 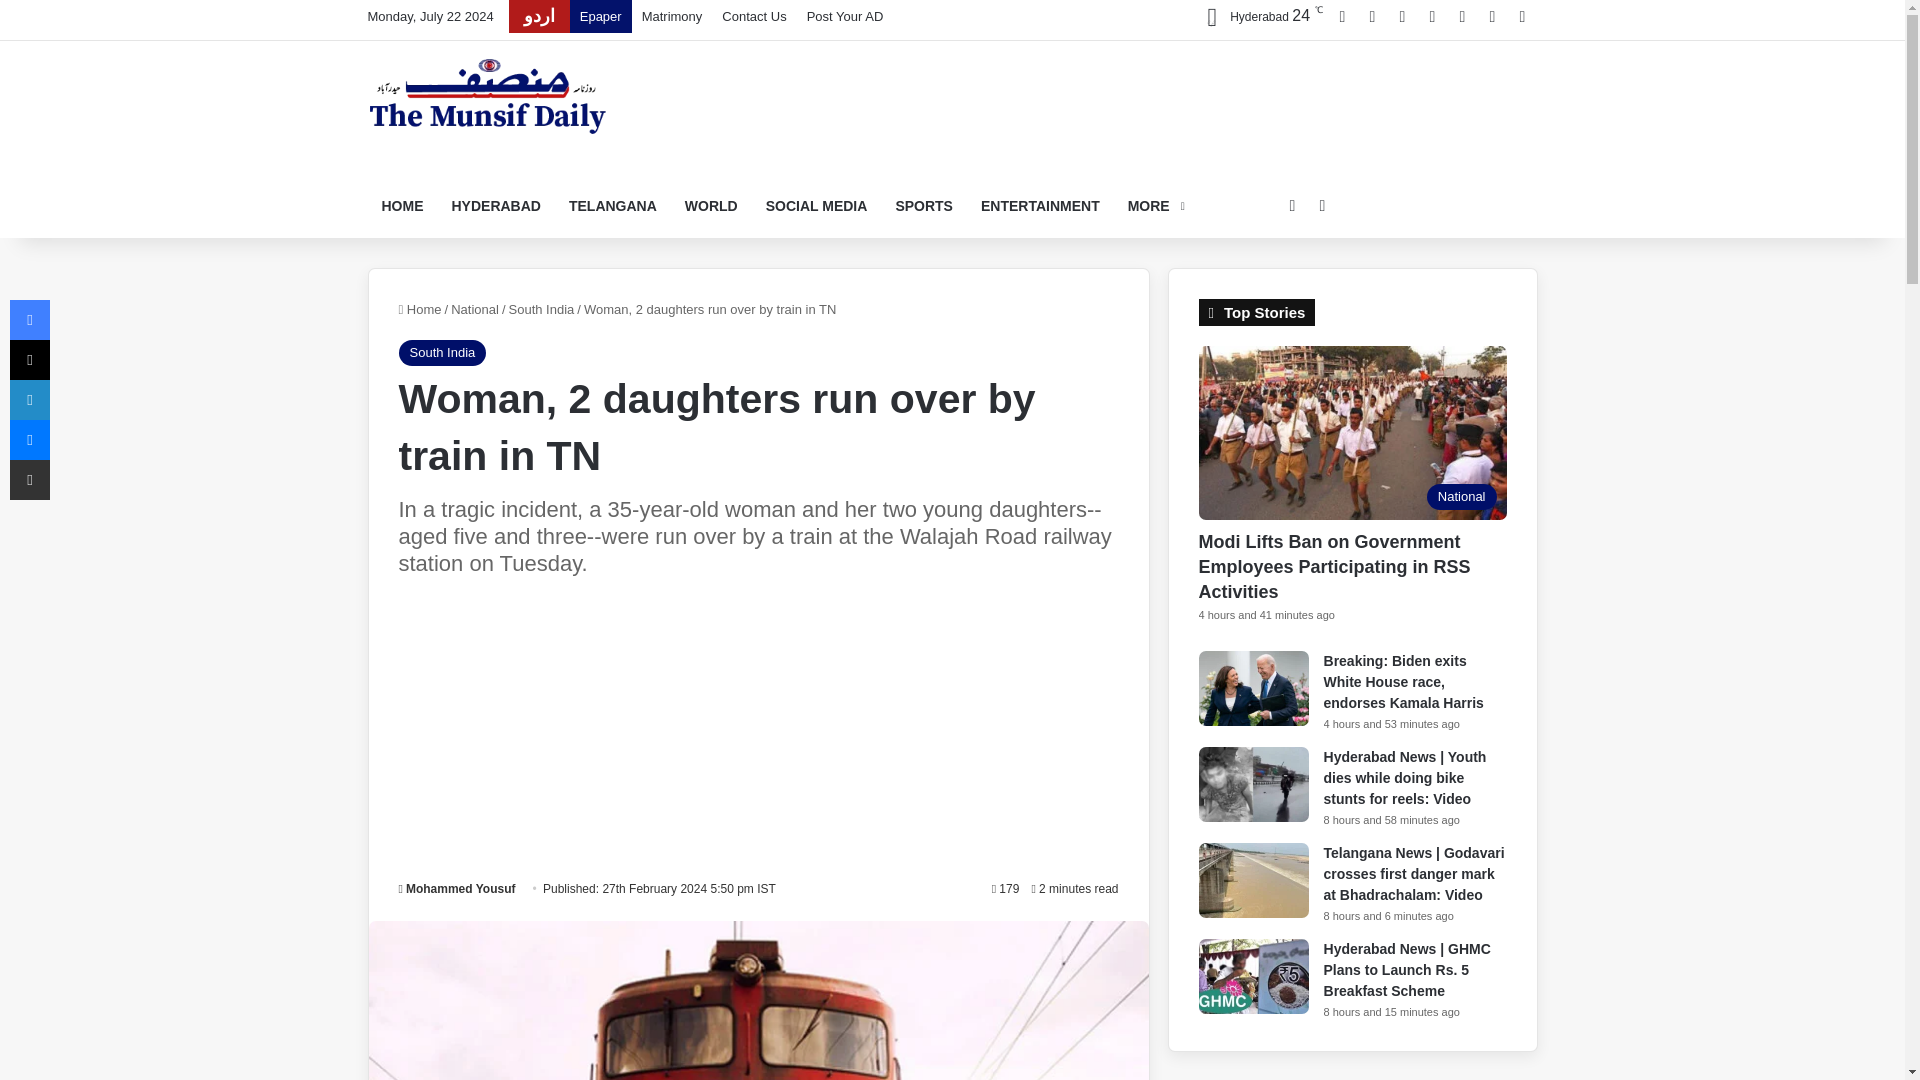 What do you see at coordinates (711, 206) in the screenshot?
I see `WORLD` at bounding box center [711, 206].